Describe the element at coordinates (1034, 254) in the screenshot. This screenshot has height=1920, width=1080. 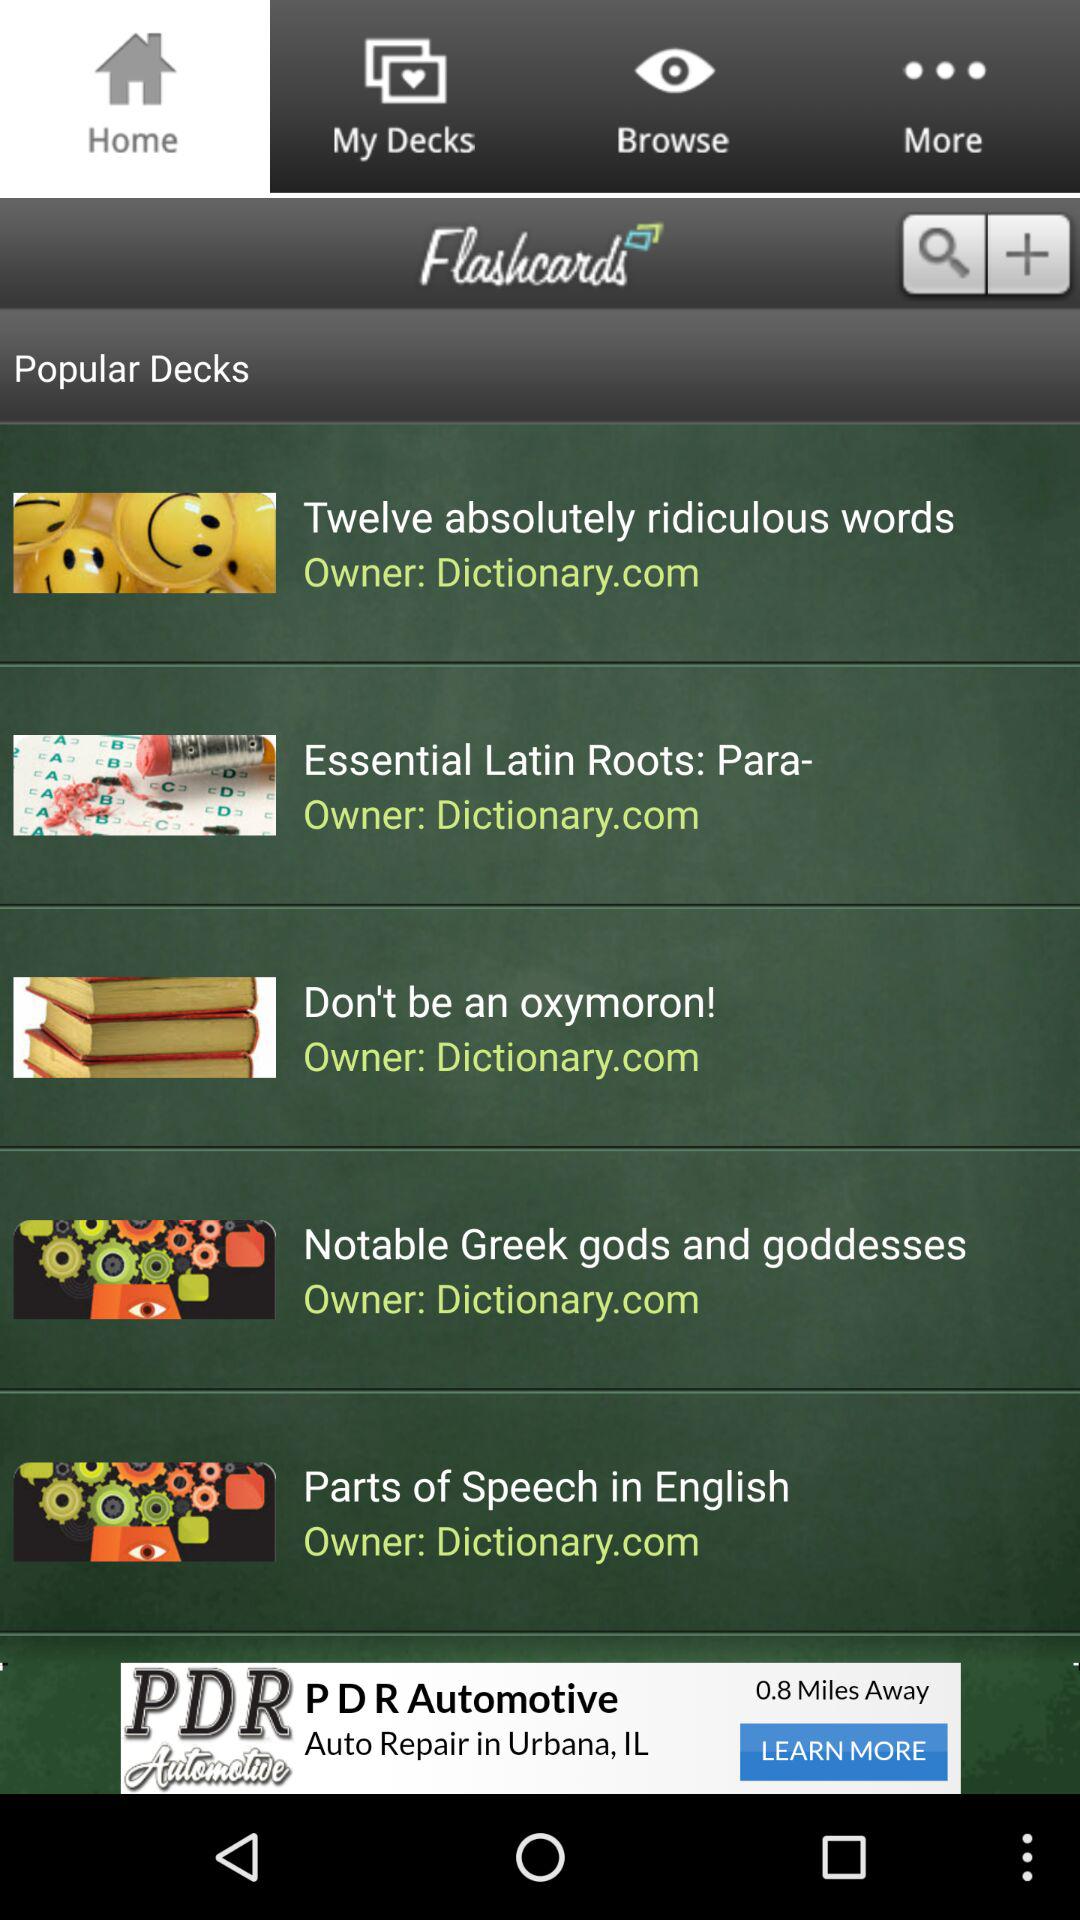
I see `add bar option` at that location.